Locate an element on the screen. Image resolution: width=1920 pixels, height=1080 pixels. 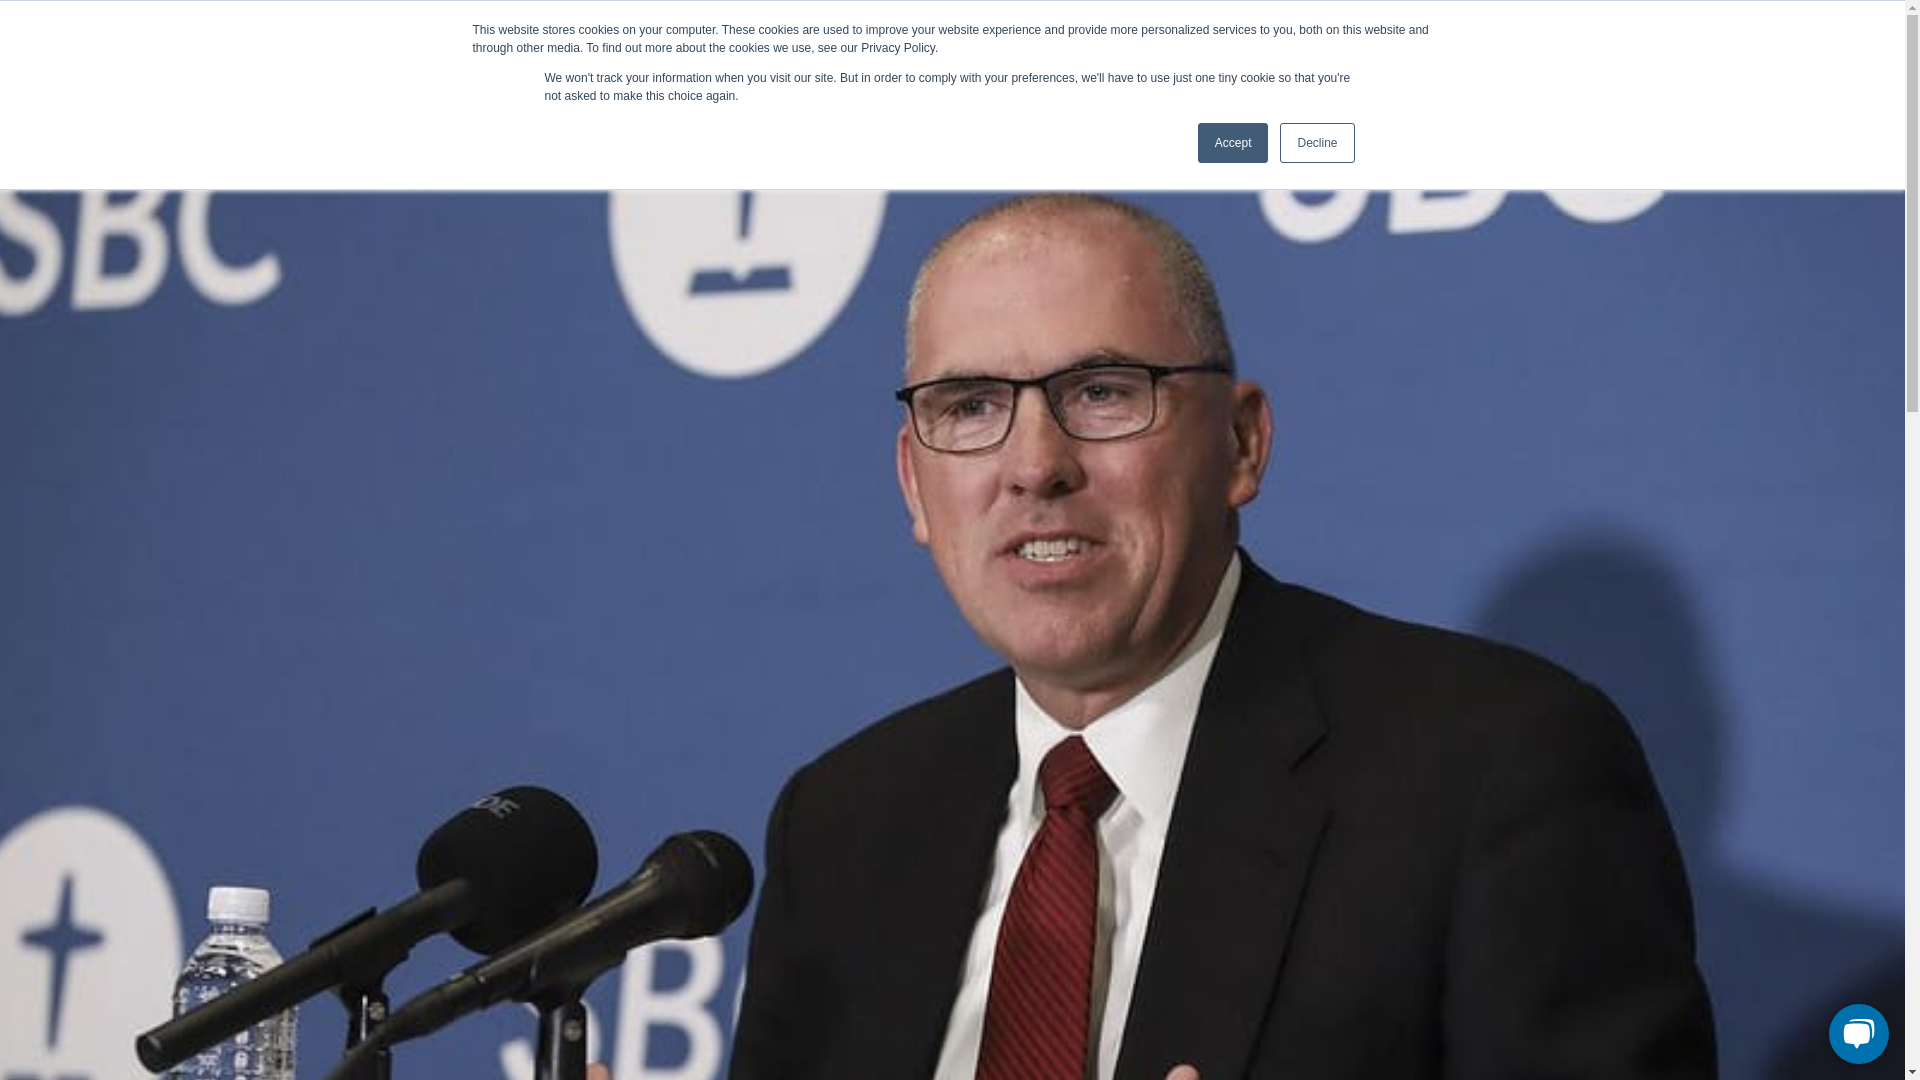
Cooperative Program is located at coordinates (1286, 122).